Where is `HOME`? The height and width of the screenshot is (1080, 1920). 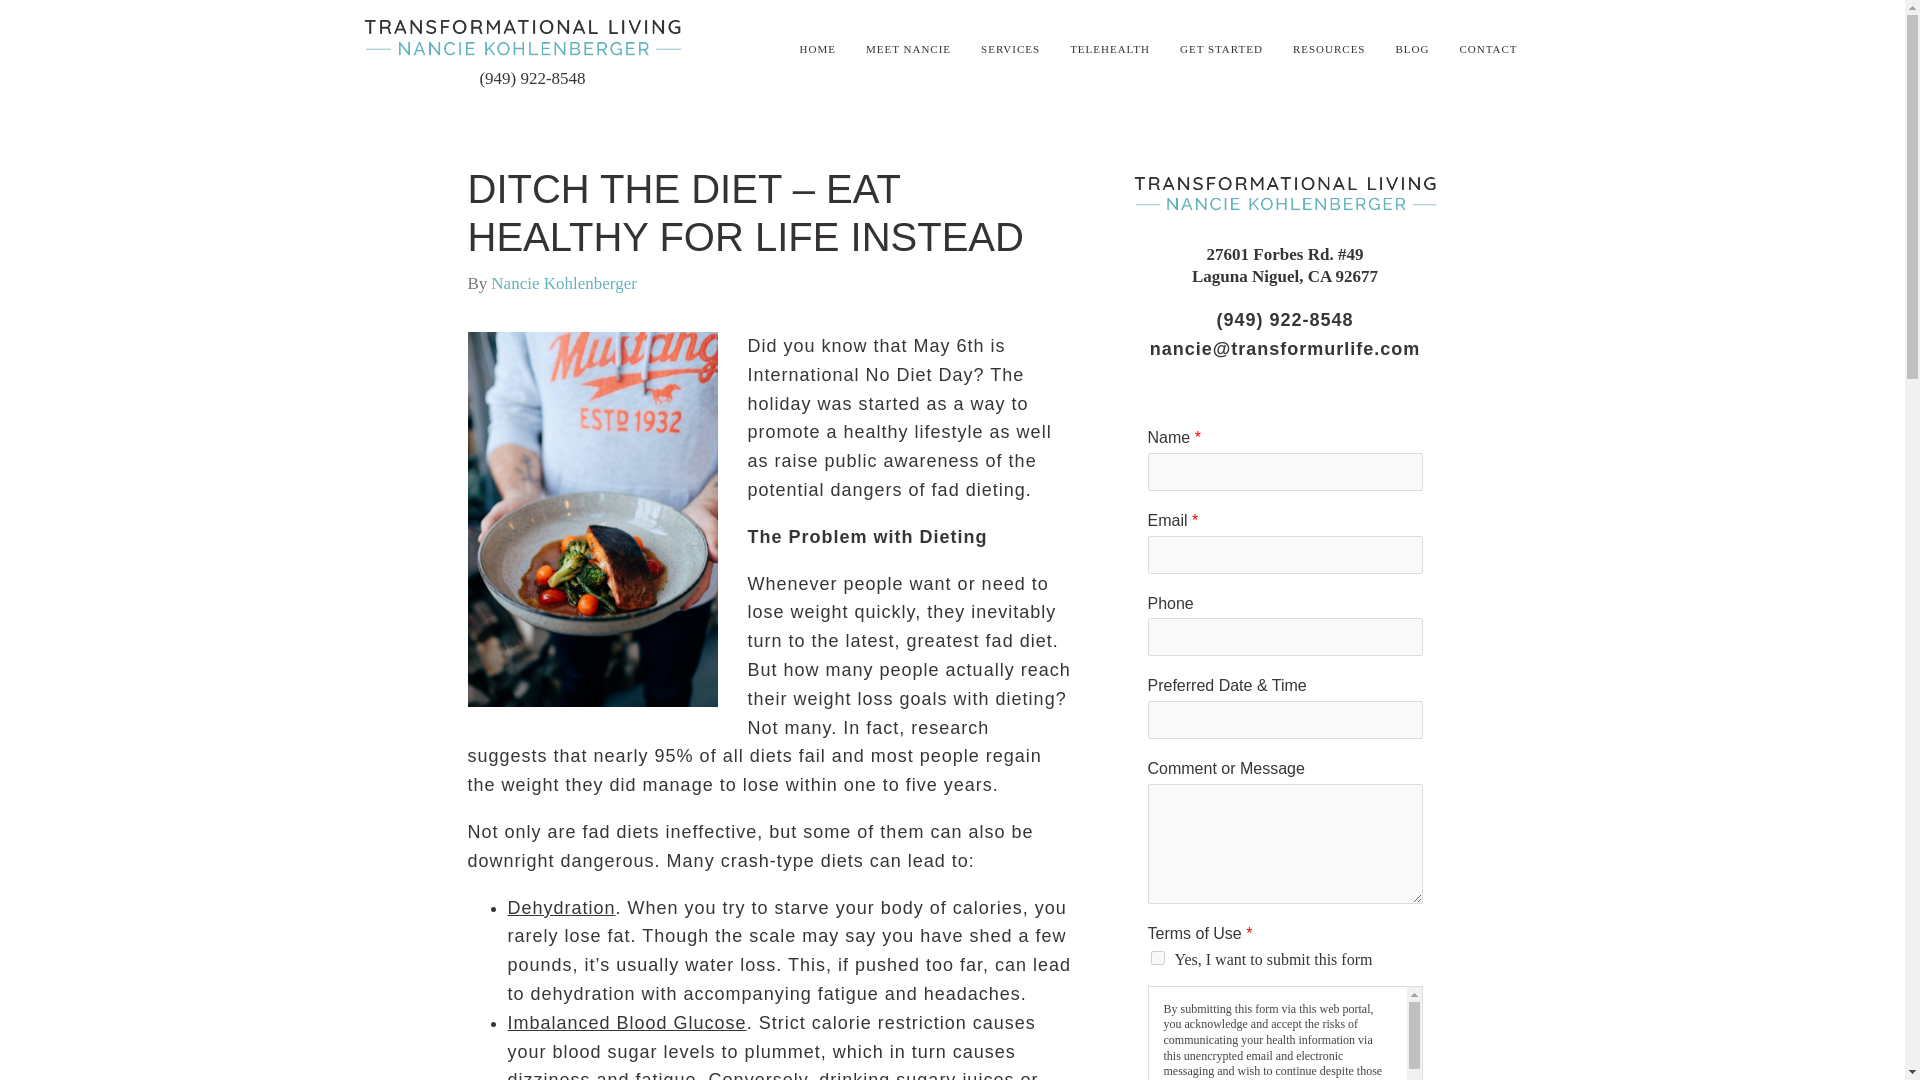
HOME is located at coordinates (818, 48).